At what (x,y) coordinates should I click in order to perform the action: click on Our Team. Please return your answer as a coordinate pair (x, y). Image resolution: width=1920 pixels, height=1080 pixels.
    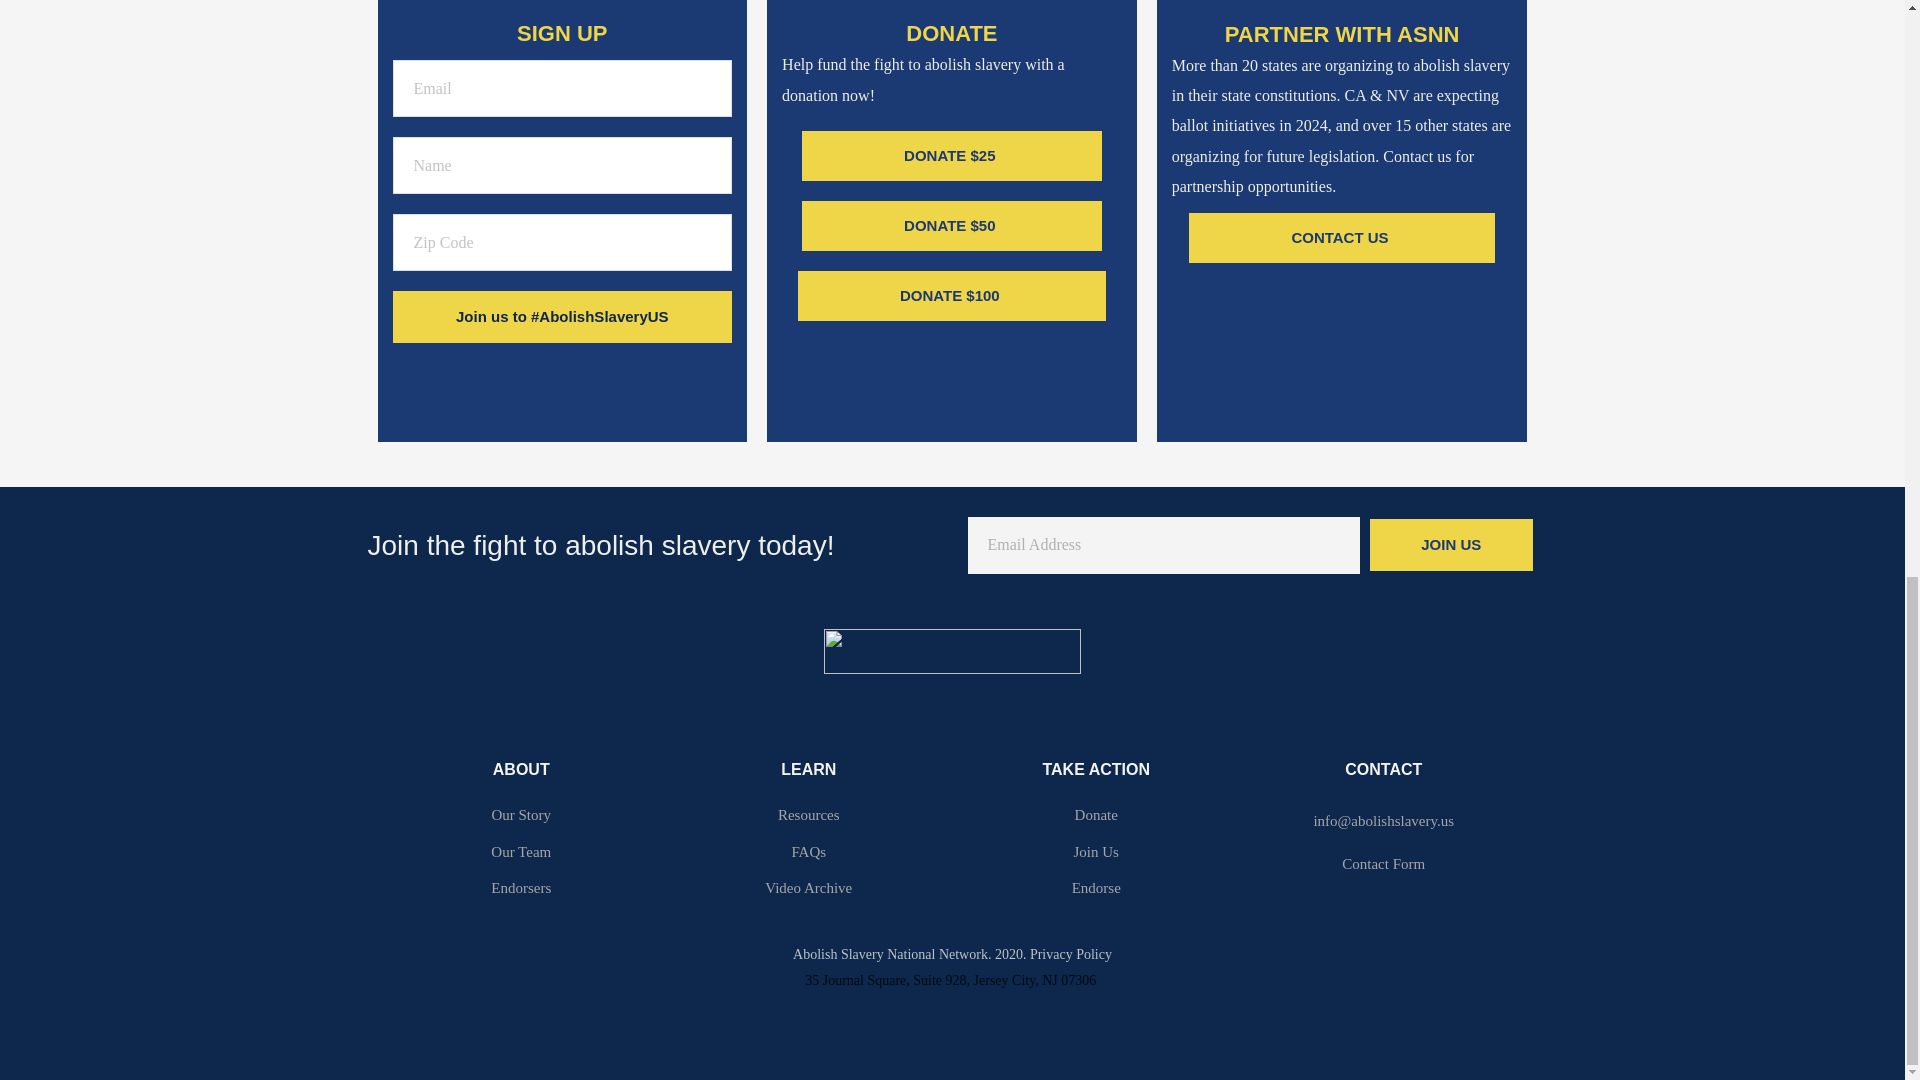
    Looking at the image, I should click on (521, 852).